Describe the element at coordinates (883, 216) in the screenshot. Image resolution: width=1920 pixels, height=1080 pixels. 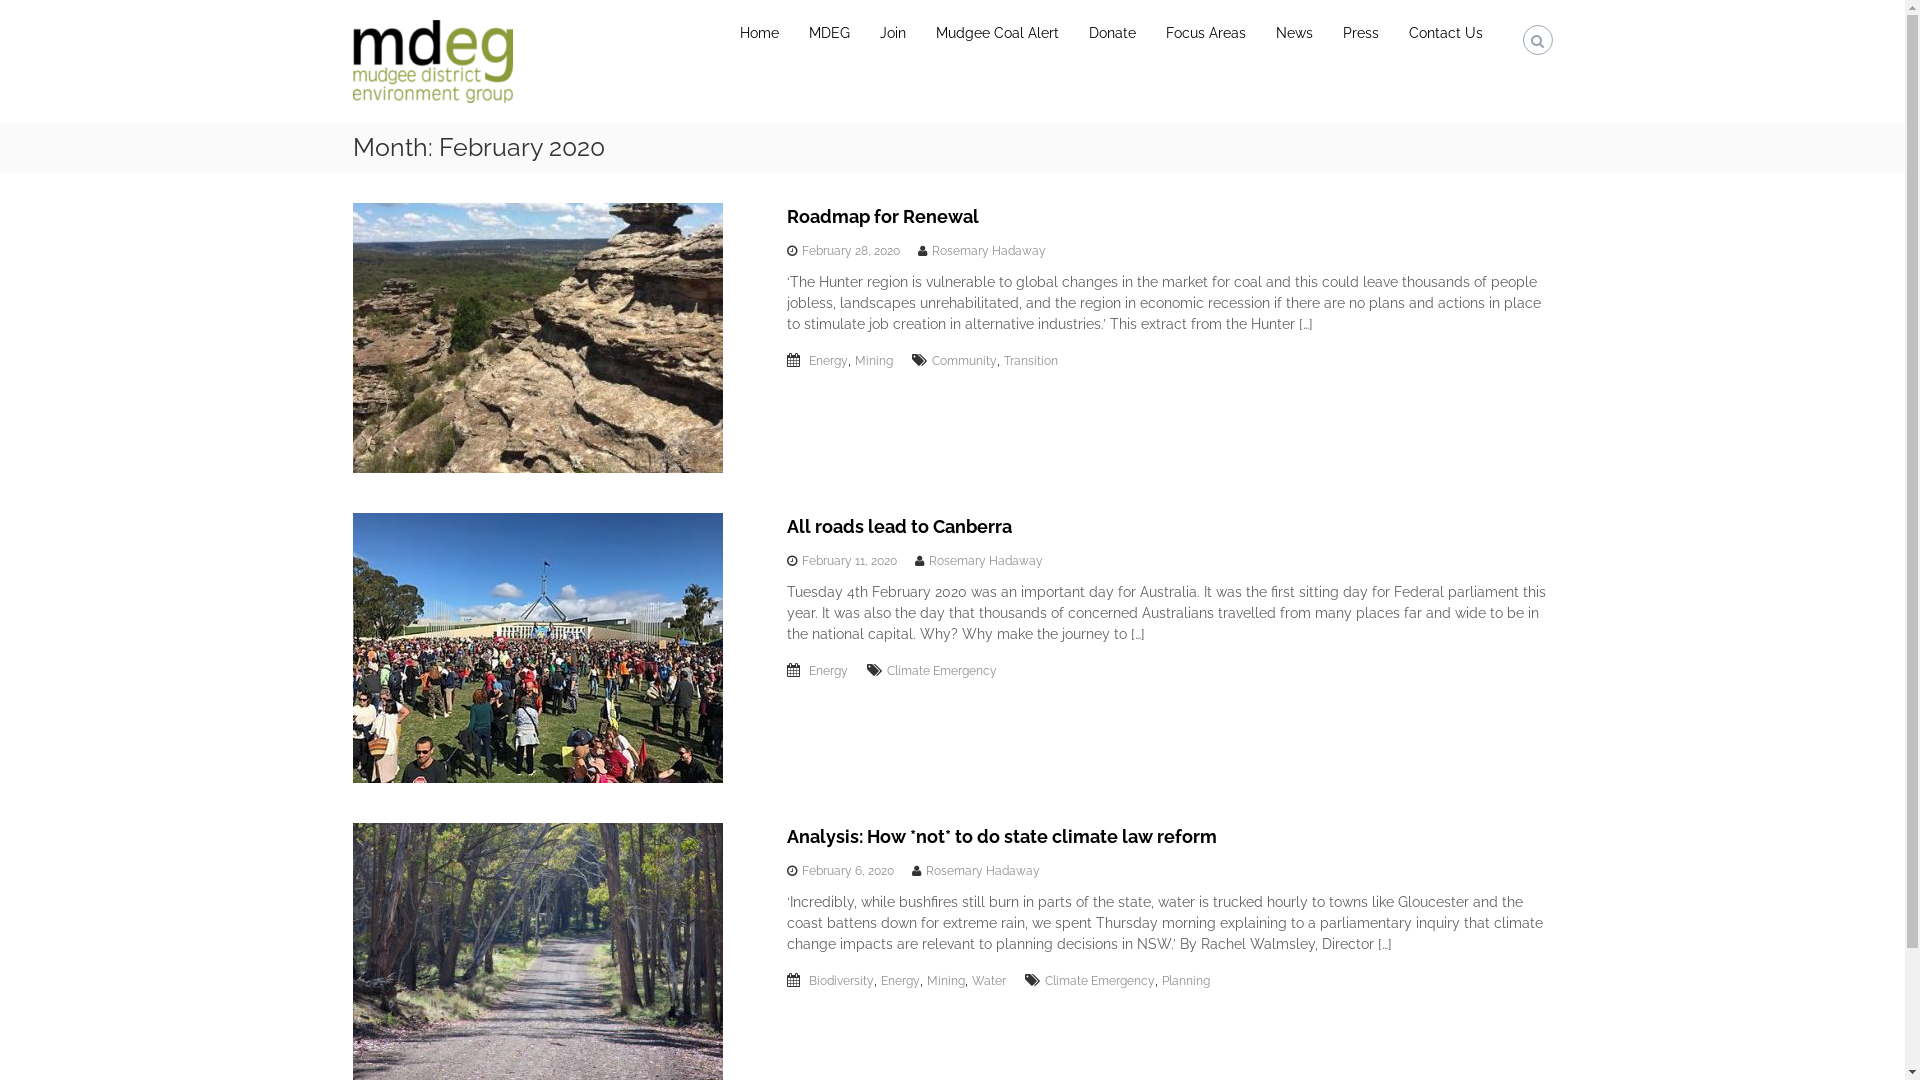
I see `Roadmap for Renewal` at that location.